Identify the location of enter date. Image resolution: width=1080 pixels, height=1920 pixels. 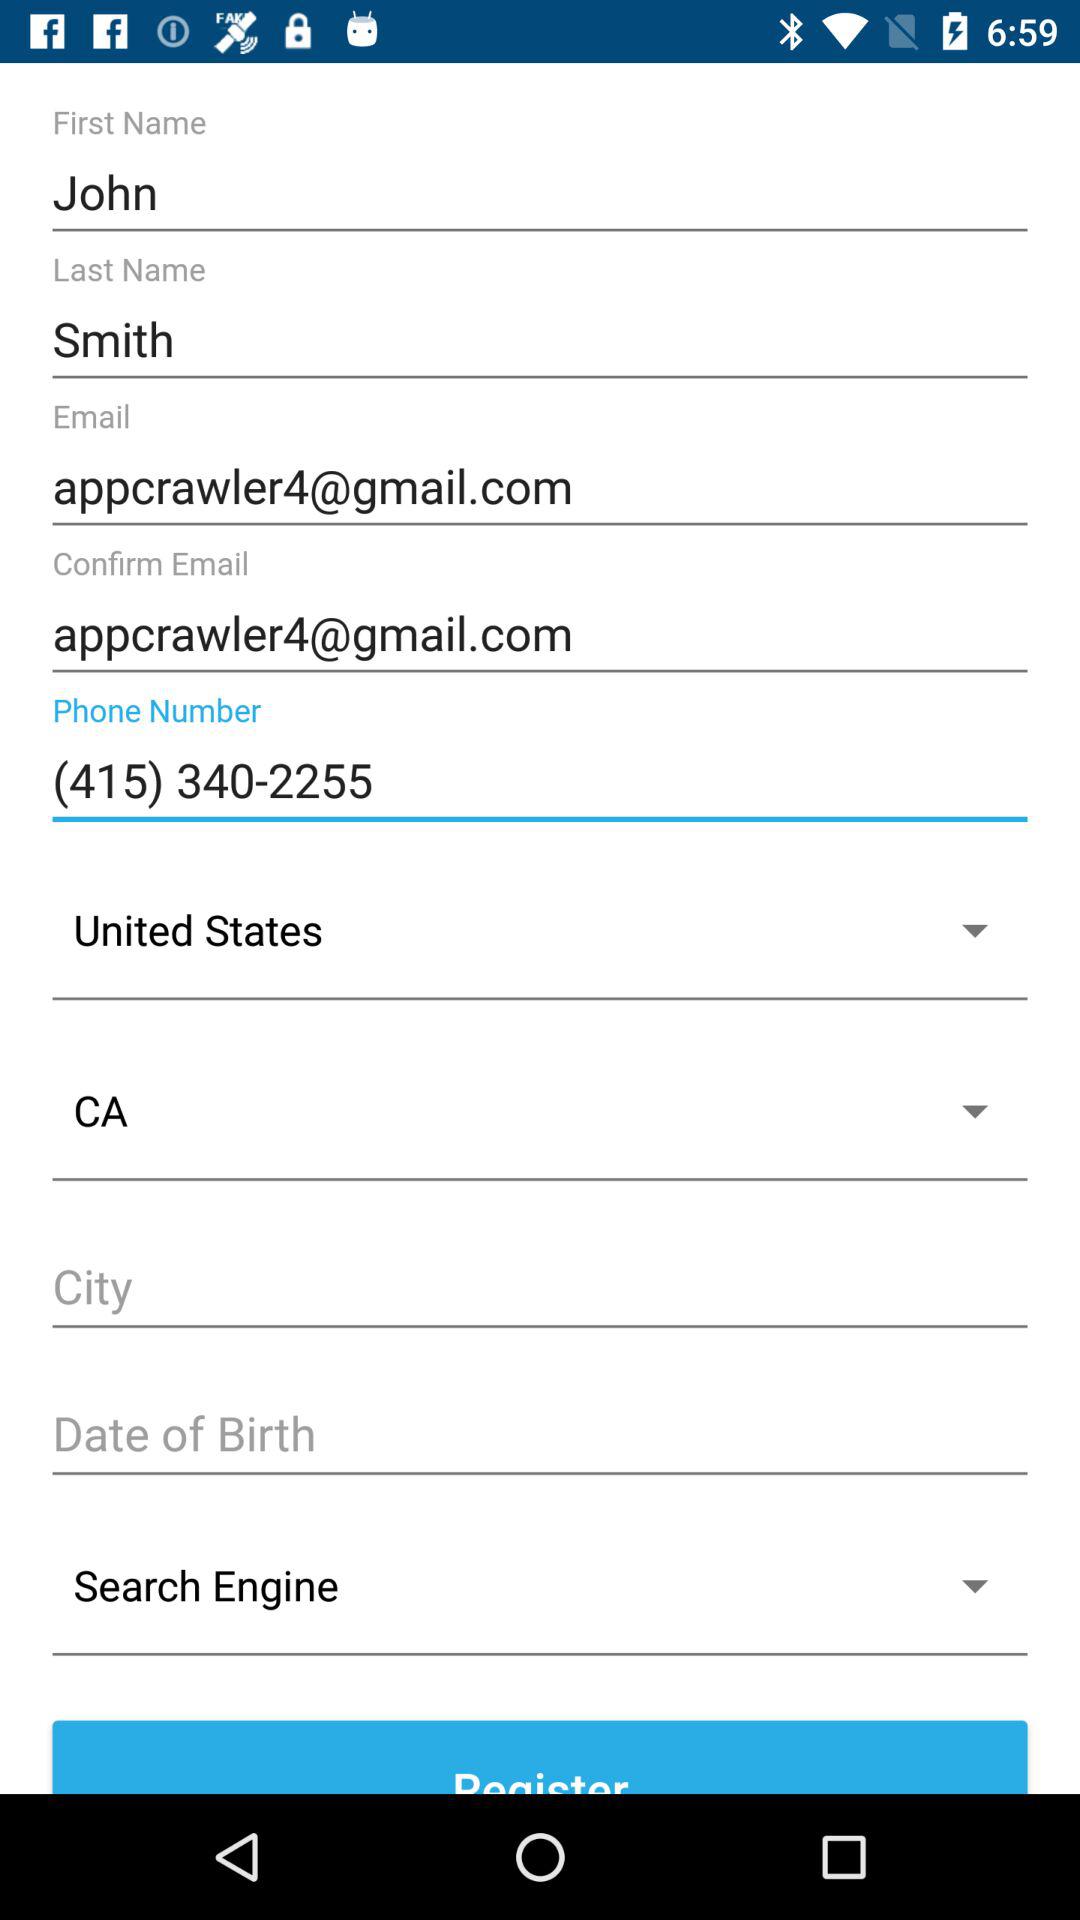
(540, 1436).